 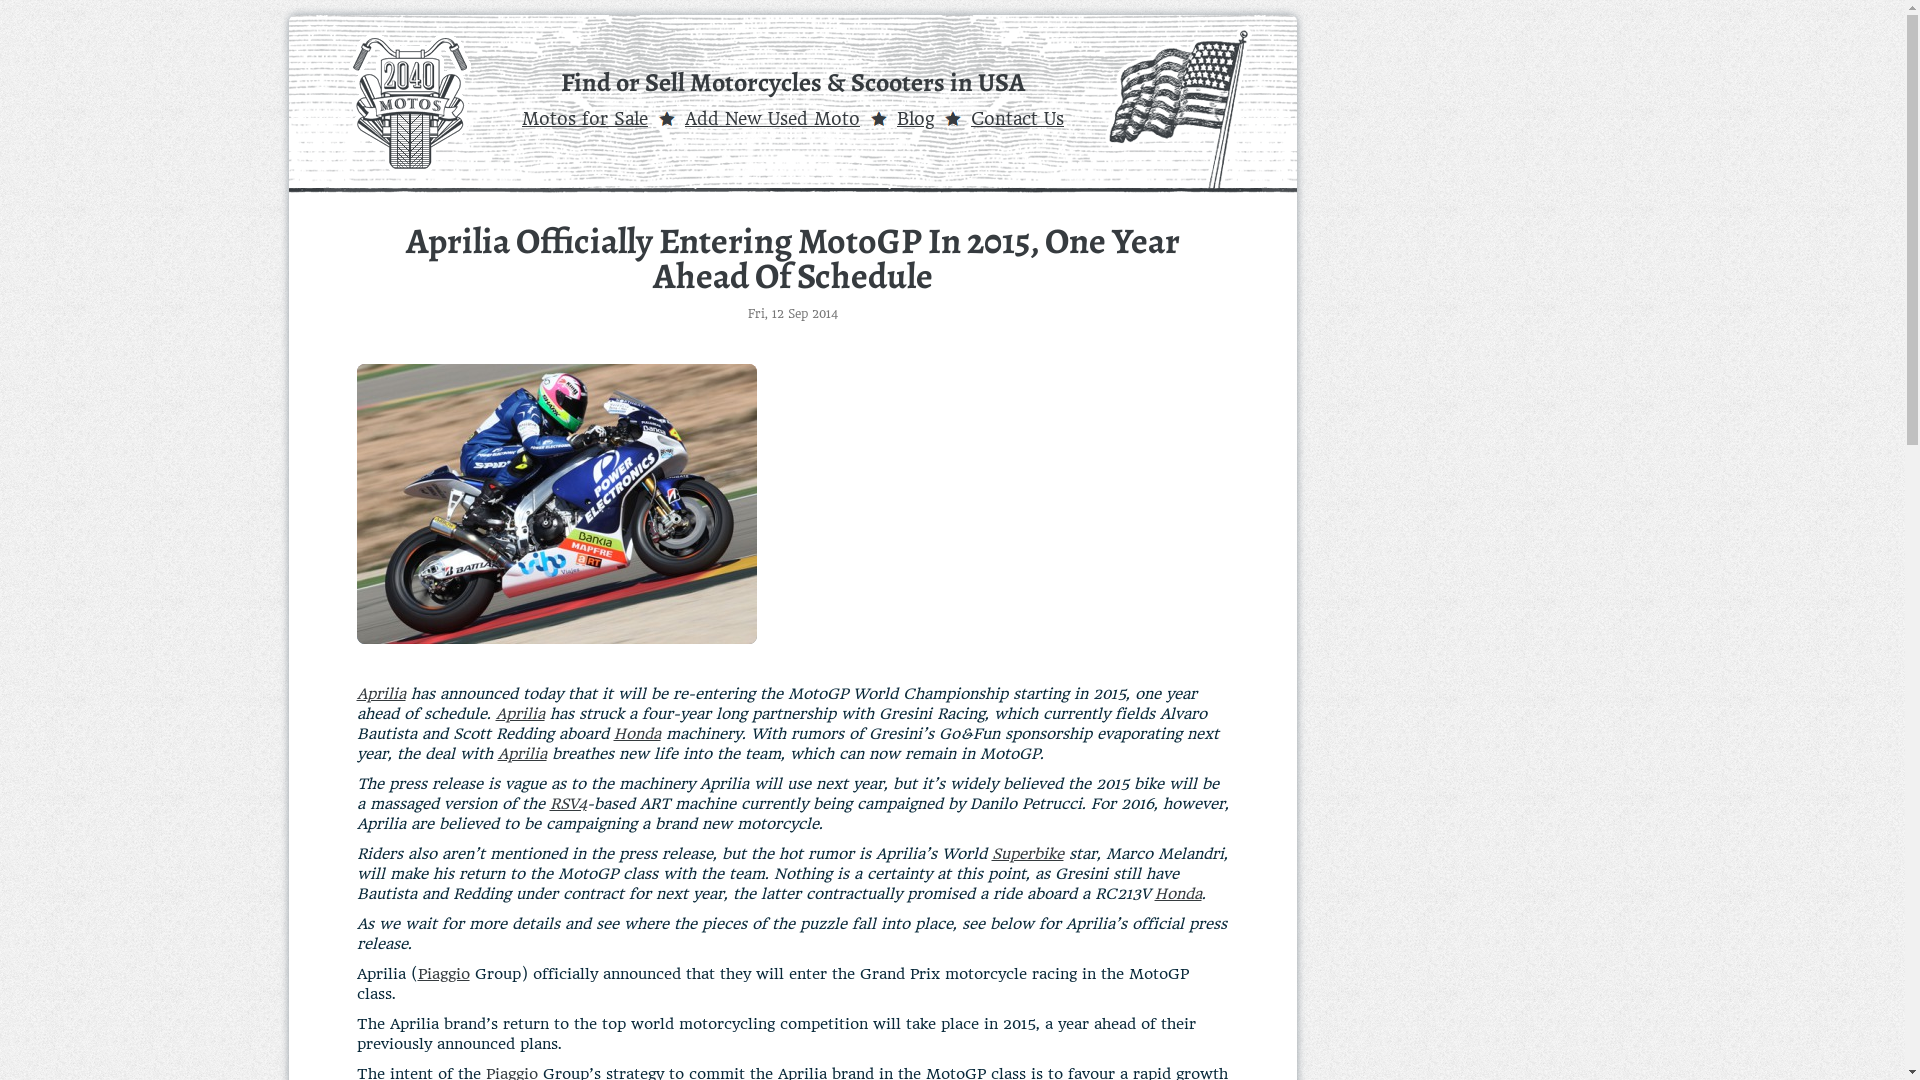 I want to click on Aprilia, so click(x=380, y=694).